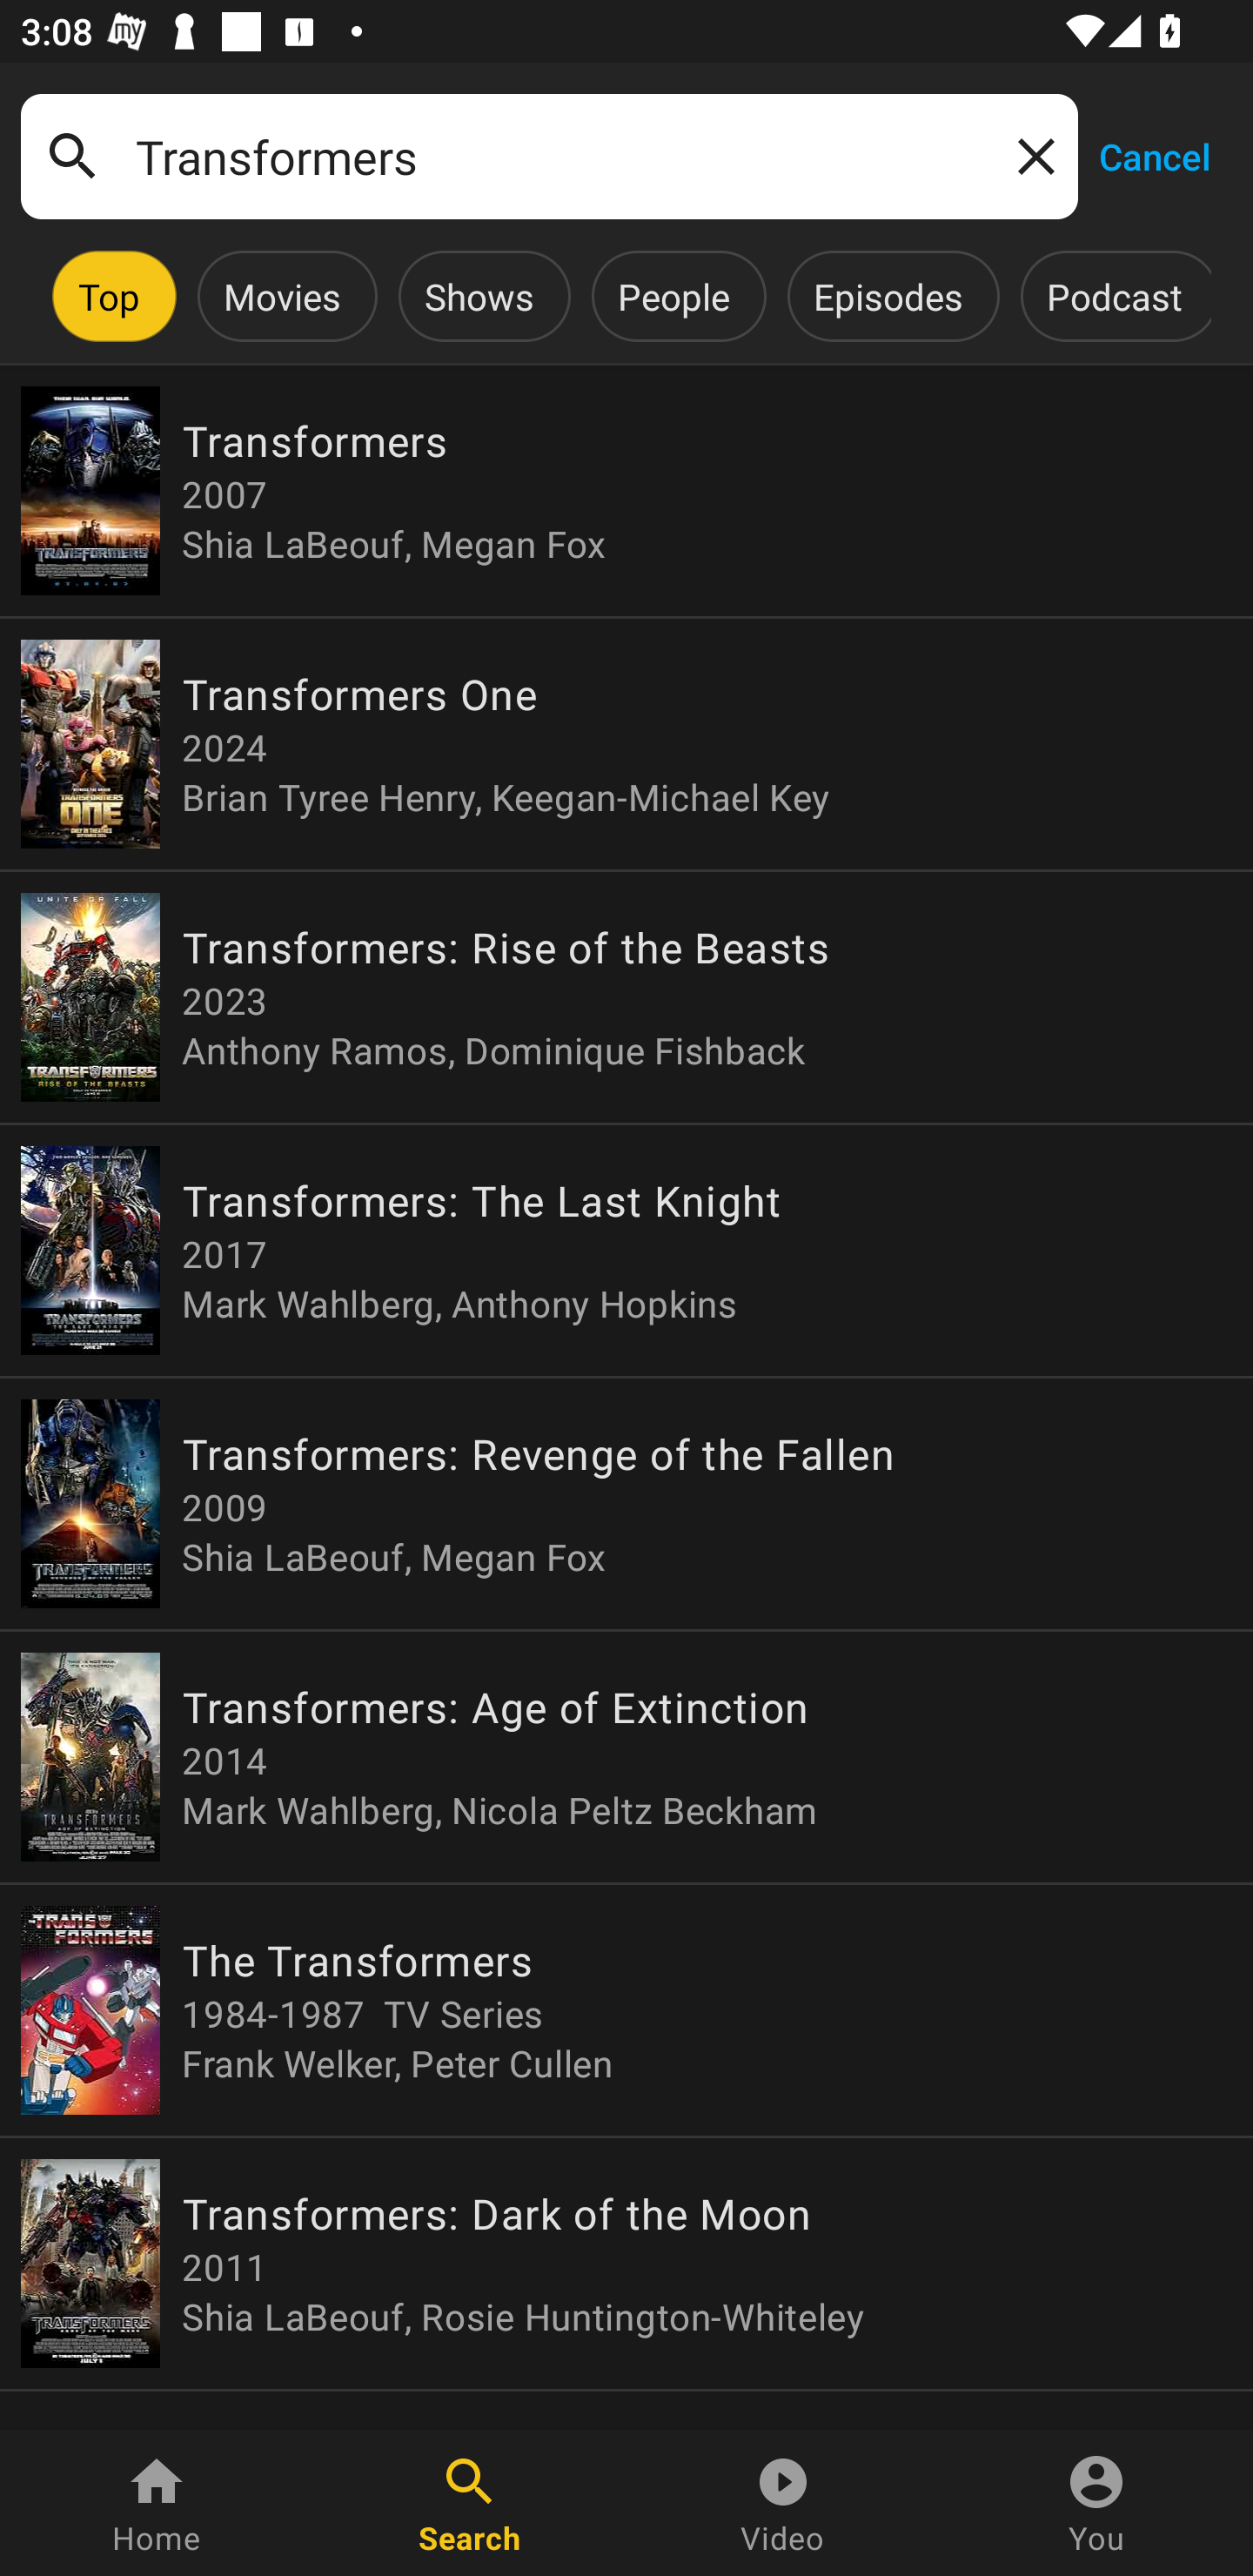 The height and width of the screenshot is (2576, 1253). I want to click on Podcast, so click(1114, 296).